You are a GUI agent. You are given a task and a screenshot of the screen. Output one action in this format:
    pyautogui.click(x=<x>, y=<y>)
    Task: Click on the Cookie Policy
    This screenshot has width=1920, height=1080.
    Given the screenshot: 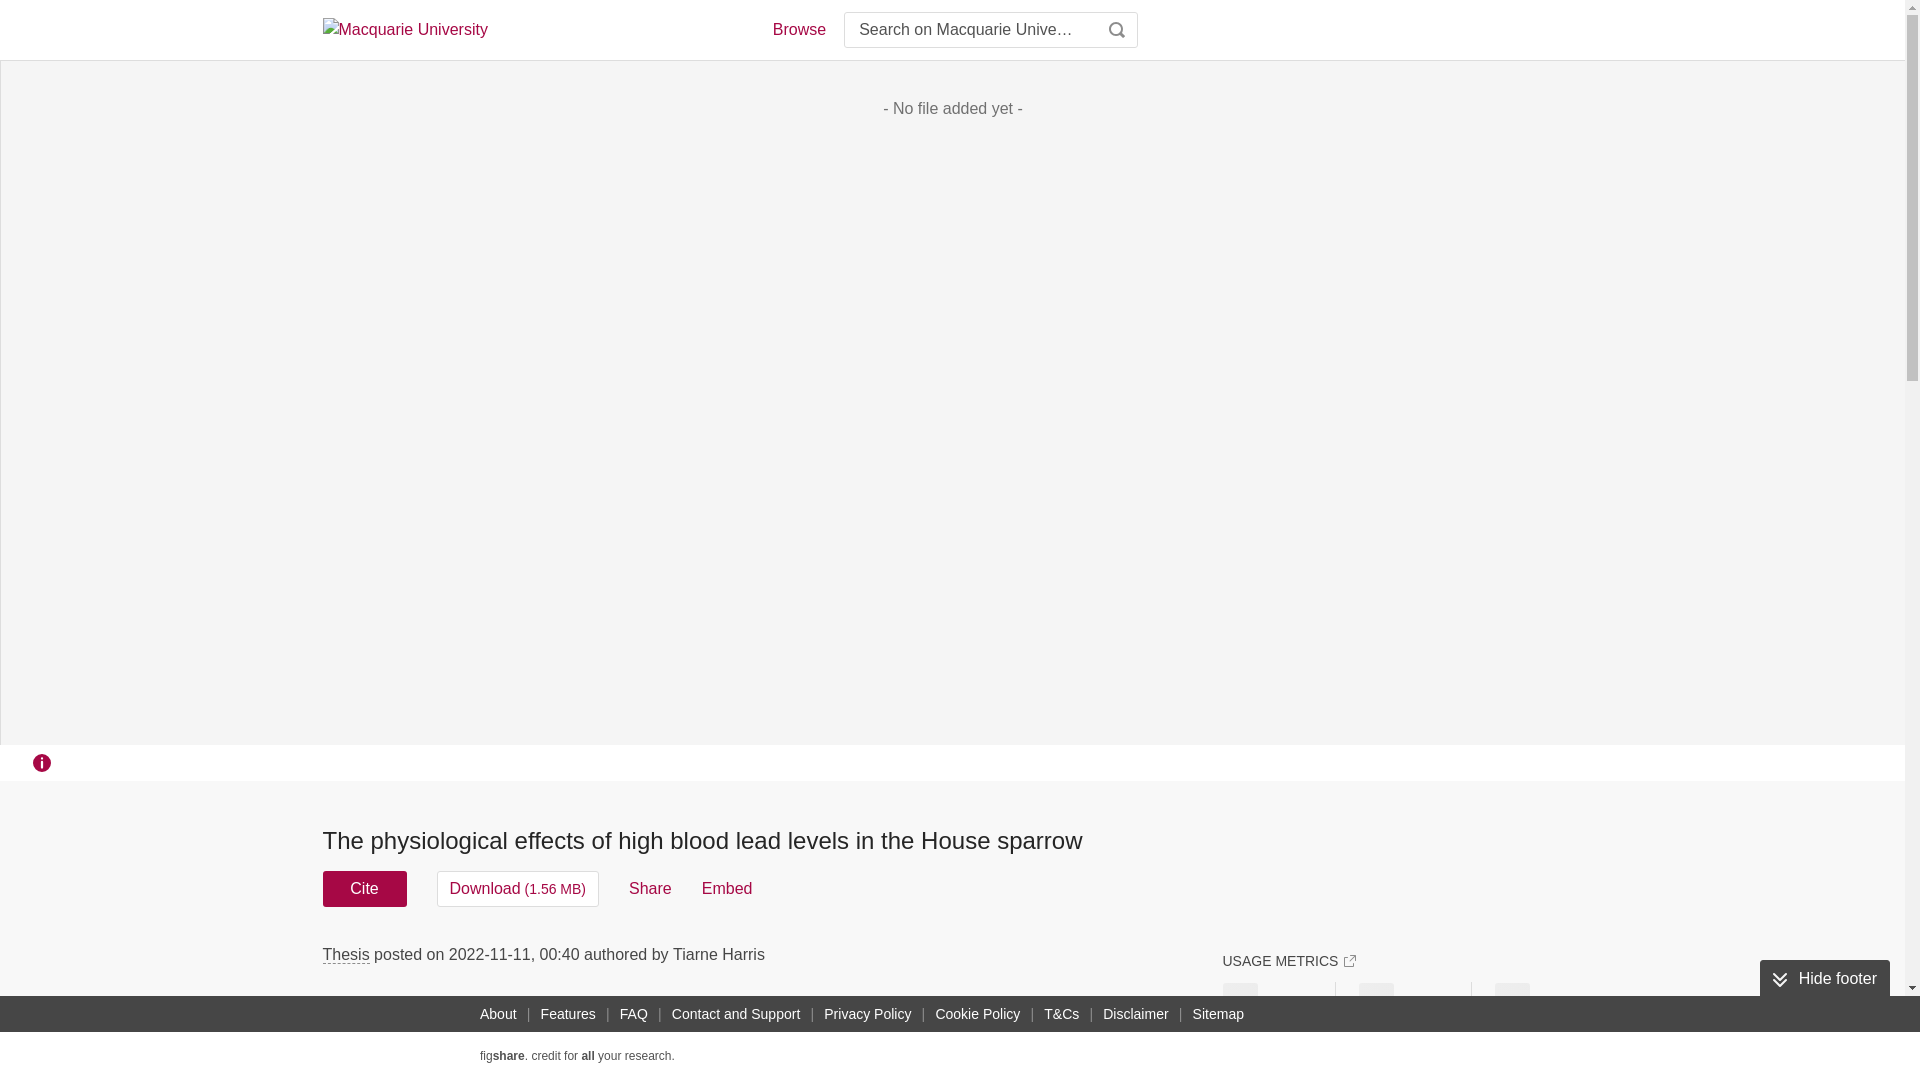 What is the action you would take?
    pyautogui.click(x=977, y=1014)
    